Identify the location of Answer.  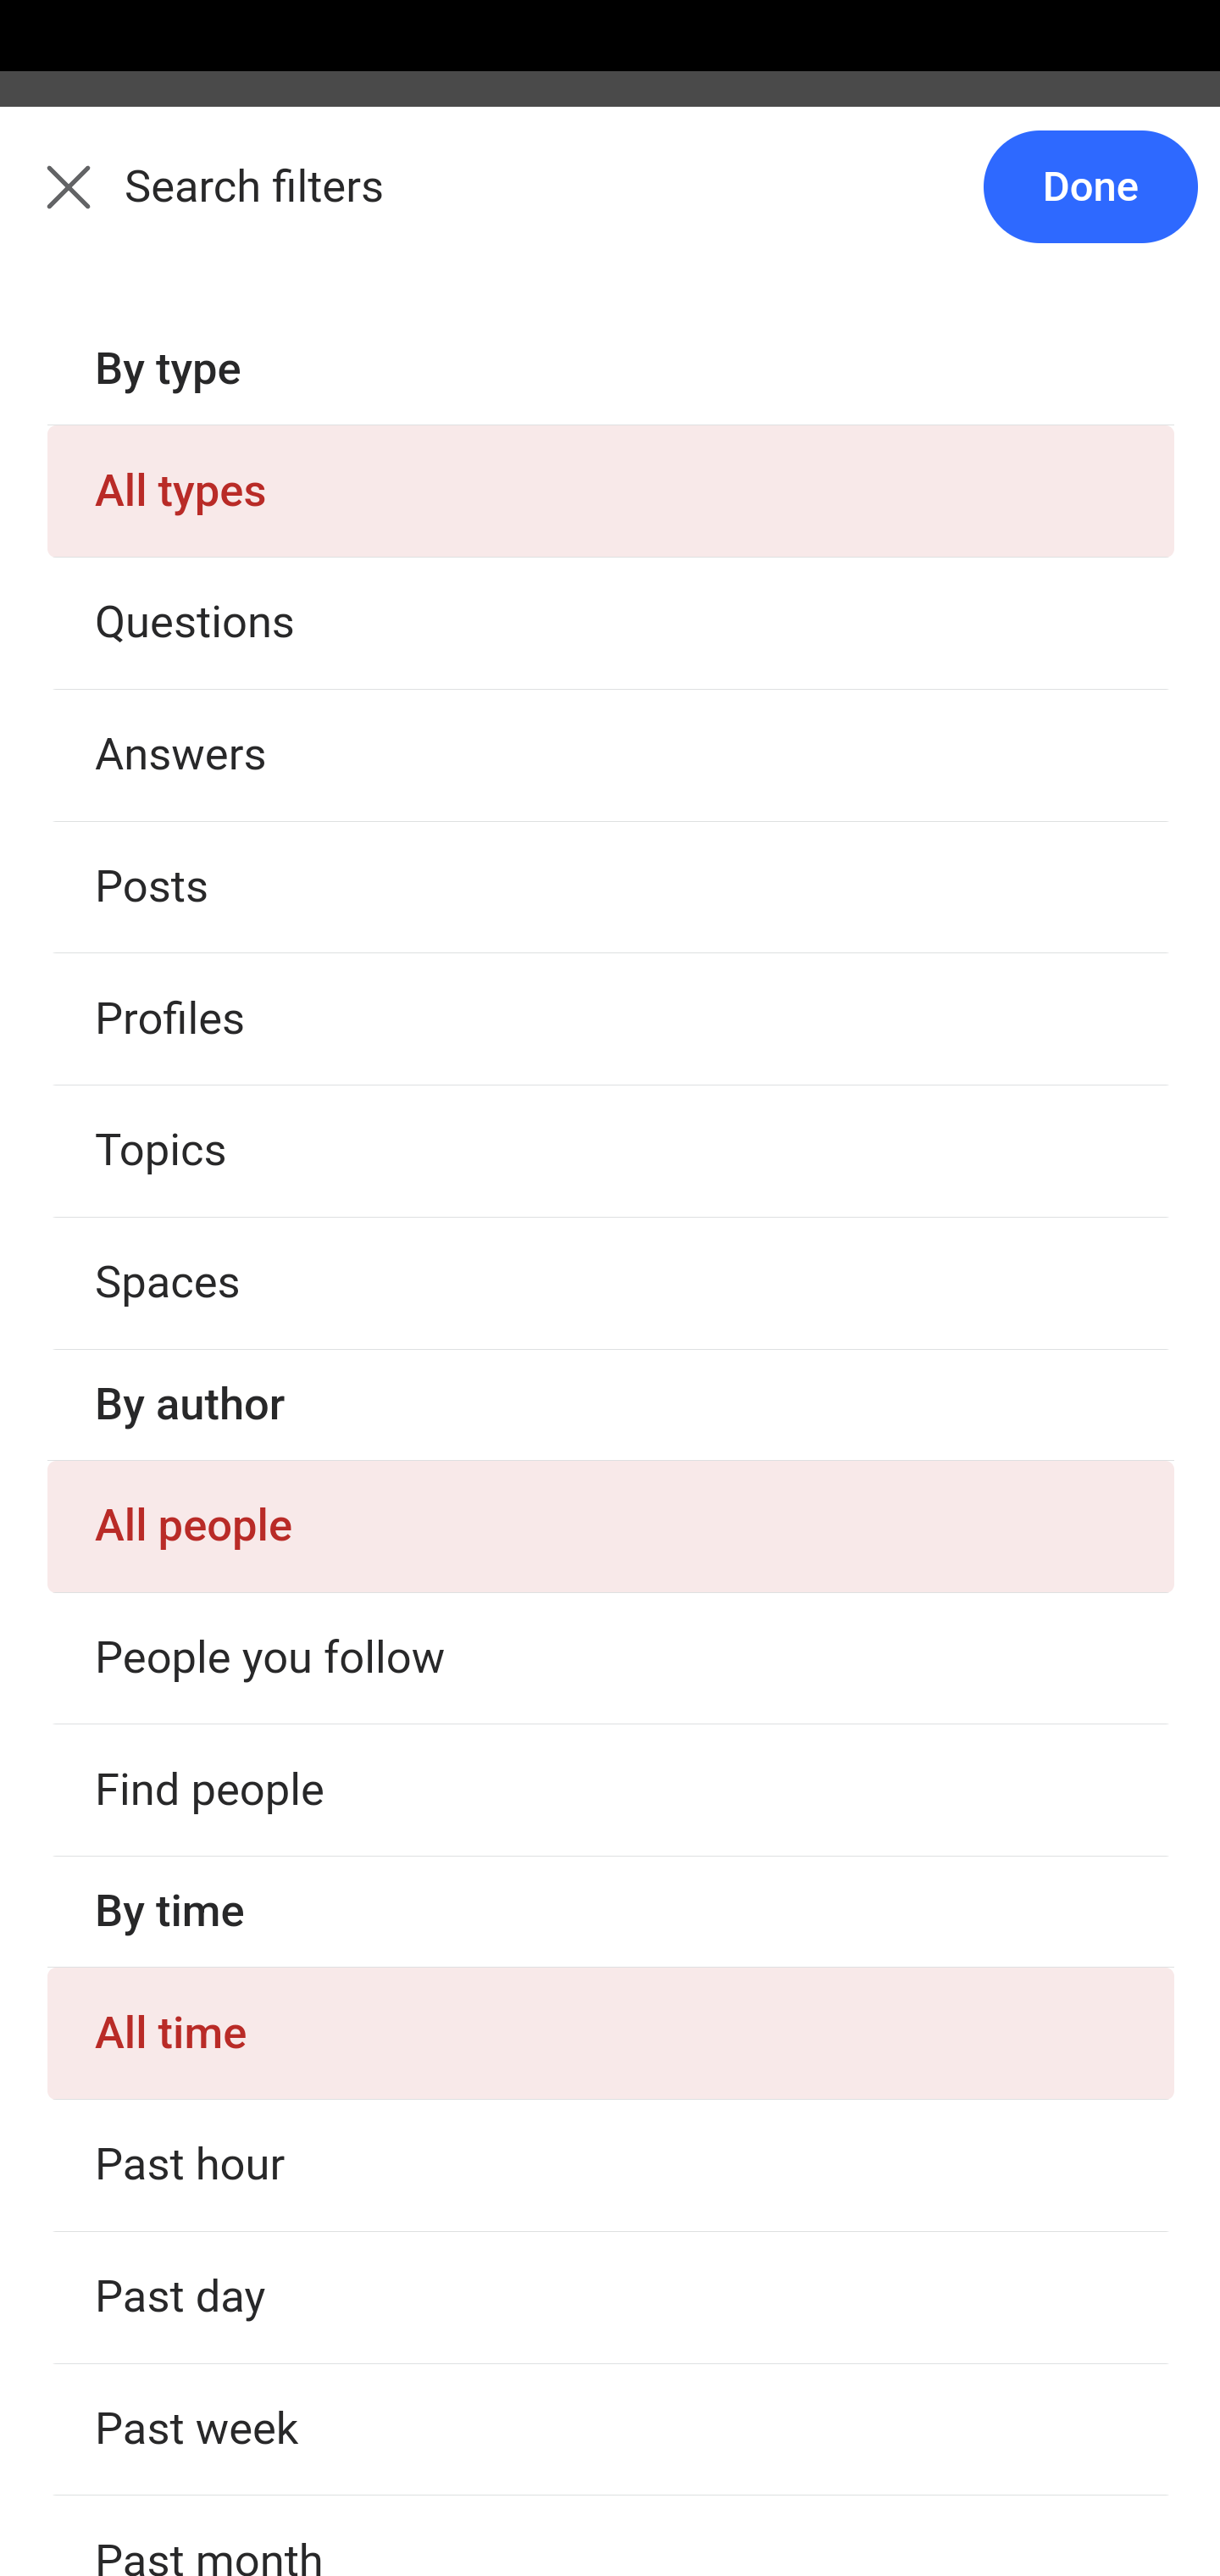
(207, 1029).